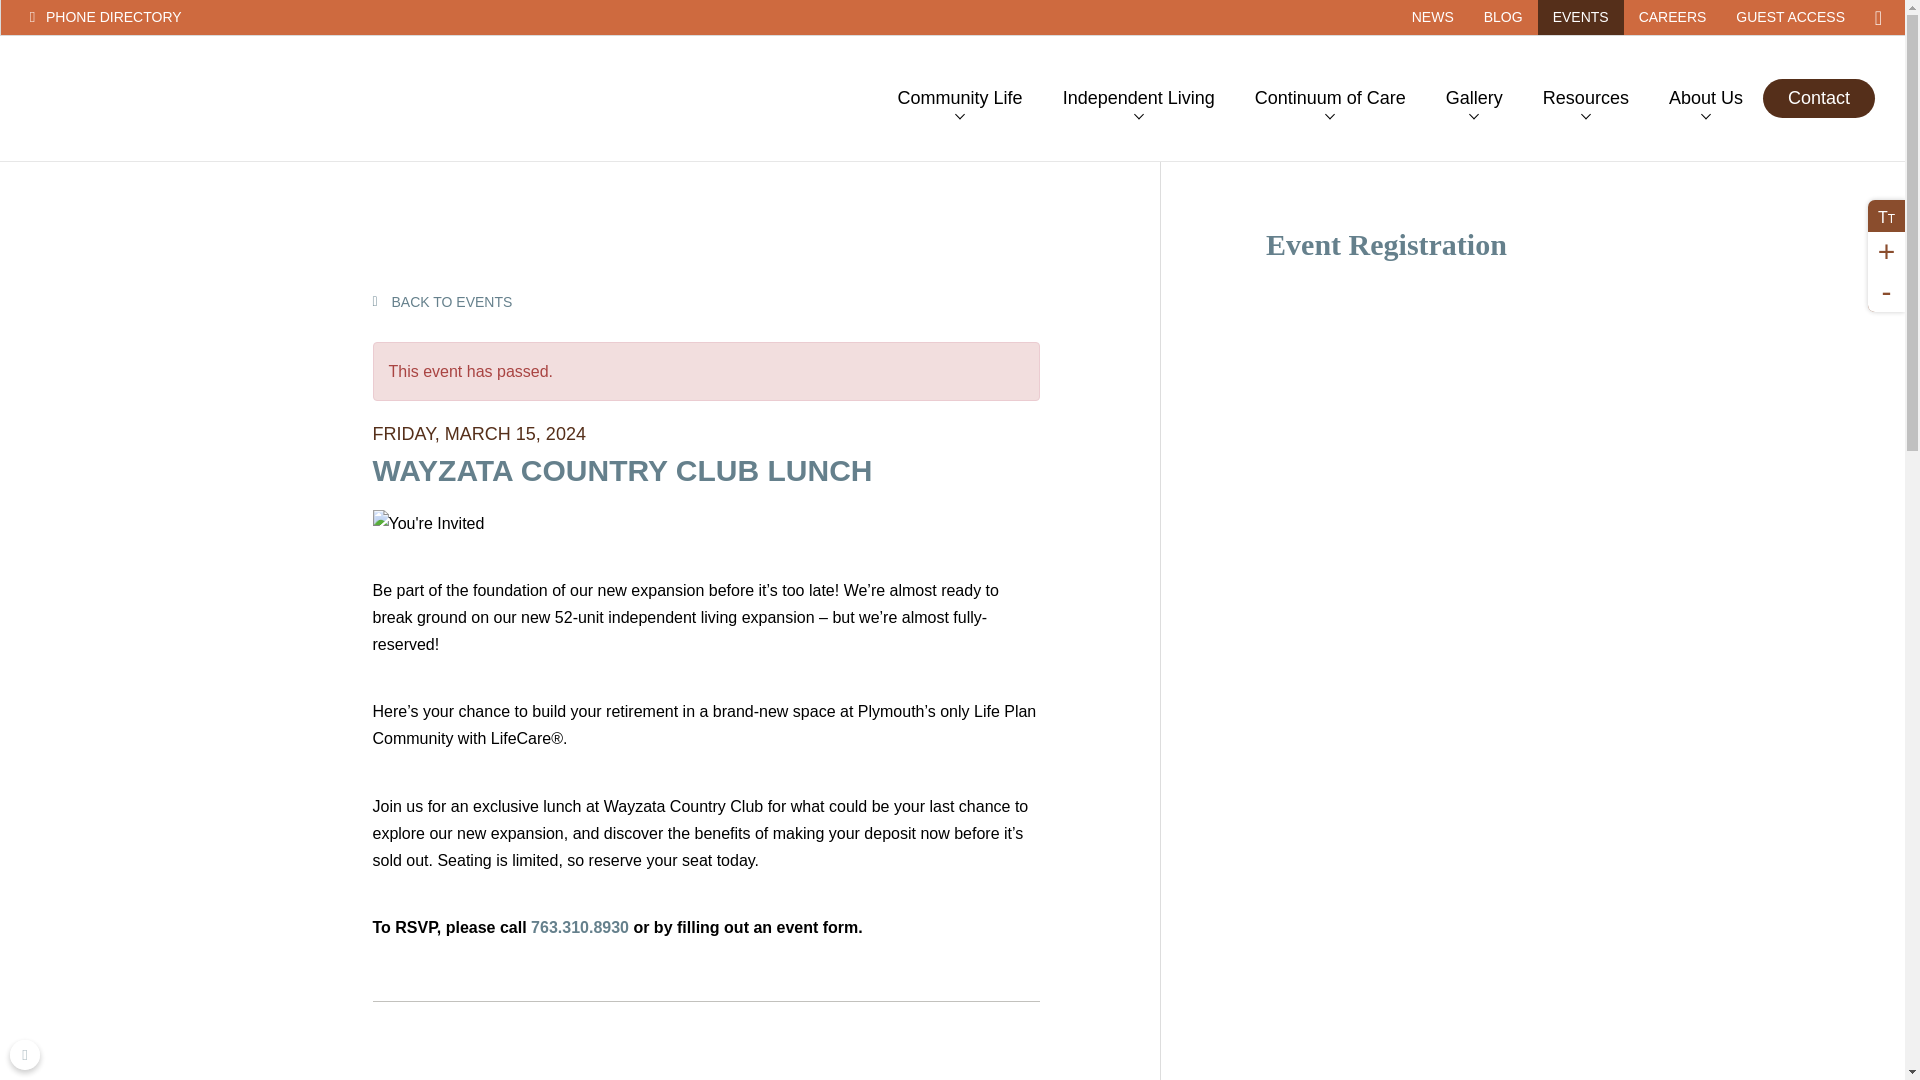 Image resolution: width=1920 pixels, height=1080 pixels. What do you see at coordinates (175, 17) in the screenshot?
I see `PHONE DIRECTORY` at bounding box center [175, 17].